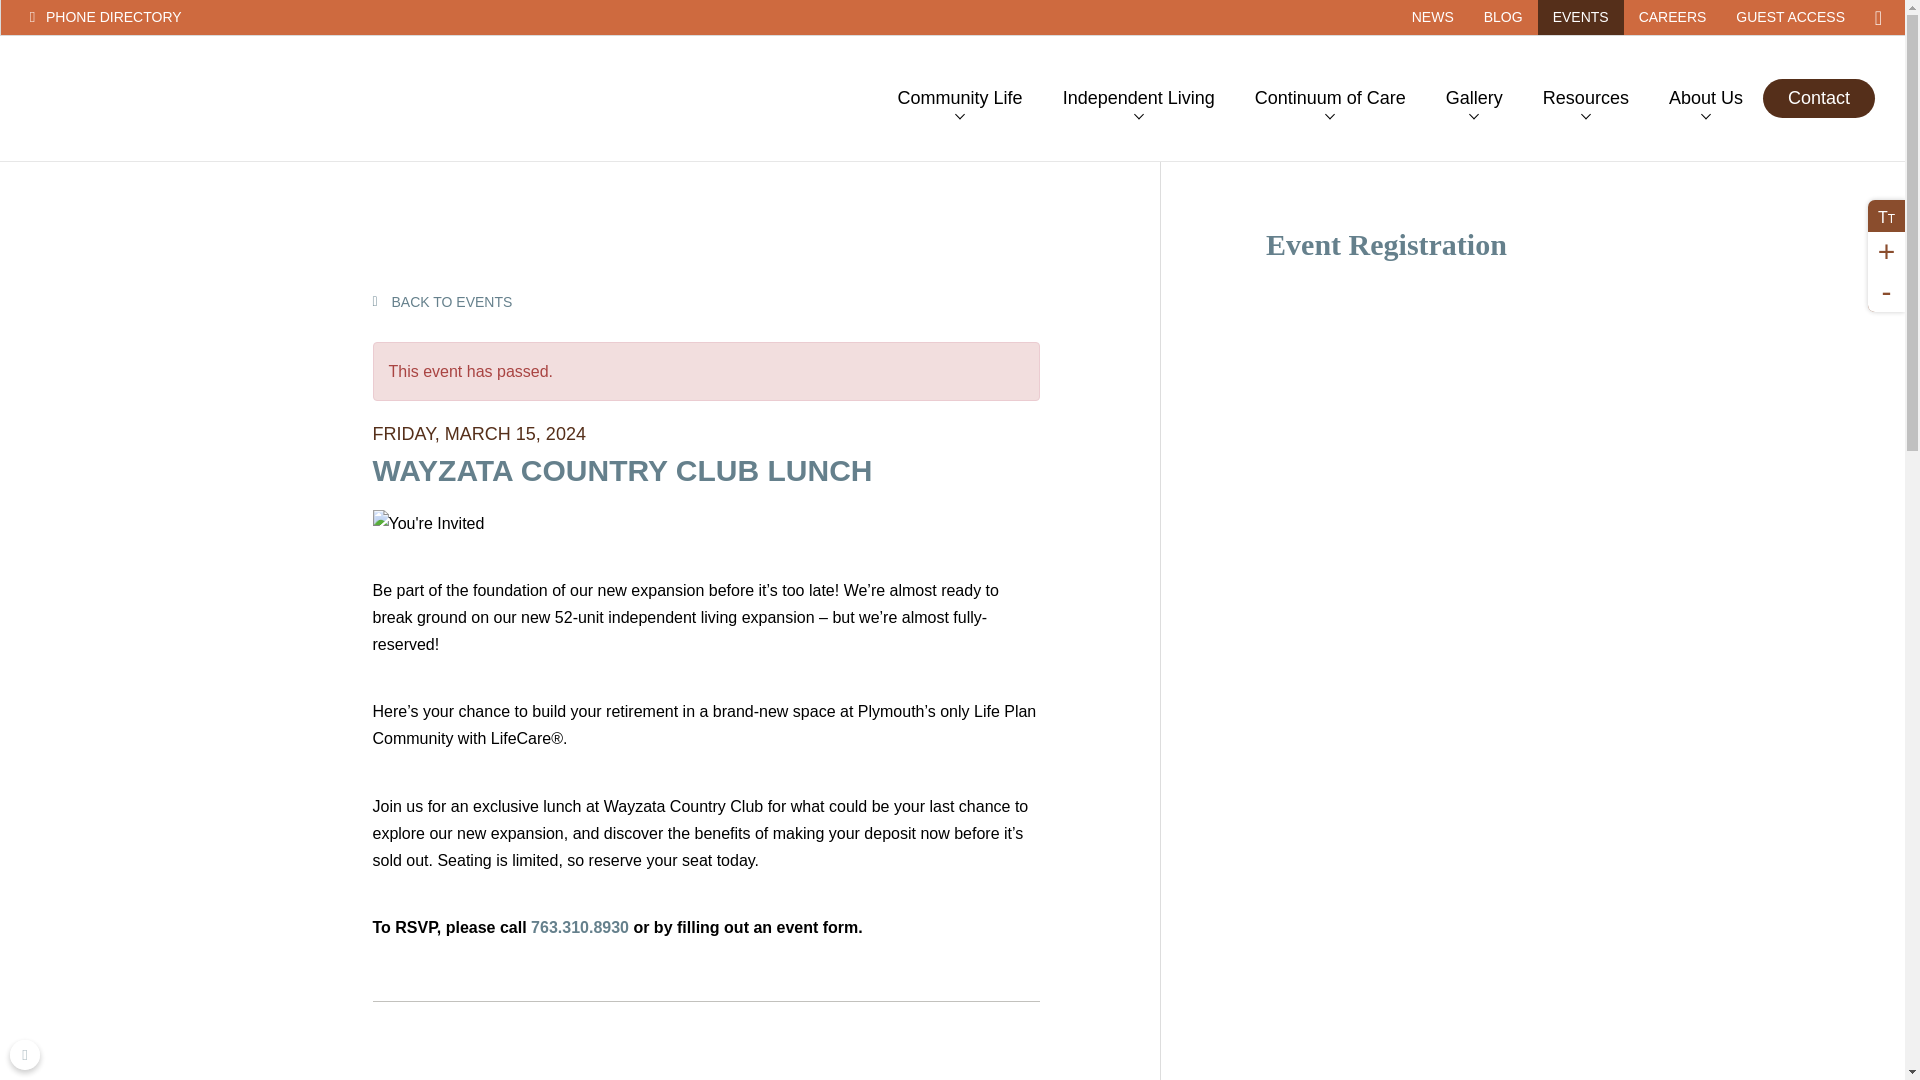 Image resolution: width=1920 pixels, height=1080 pixels. What do you see at coordinates (175, 17) in the screenshot?
I see `PHONE DIRECTORY` at bounding box center [175, 17].